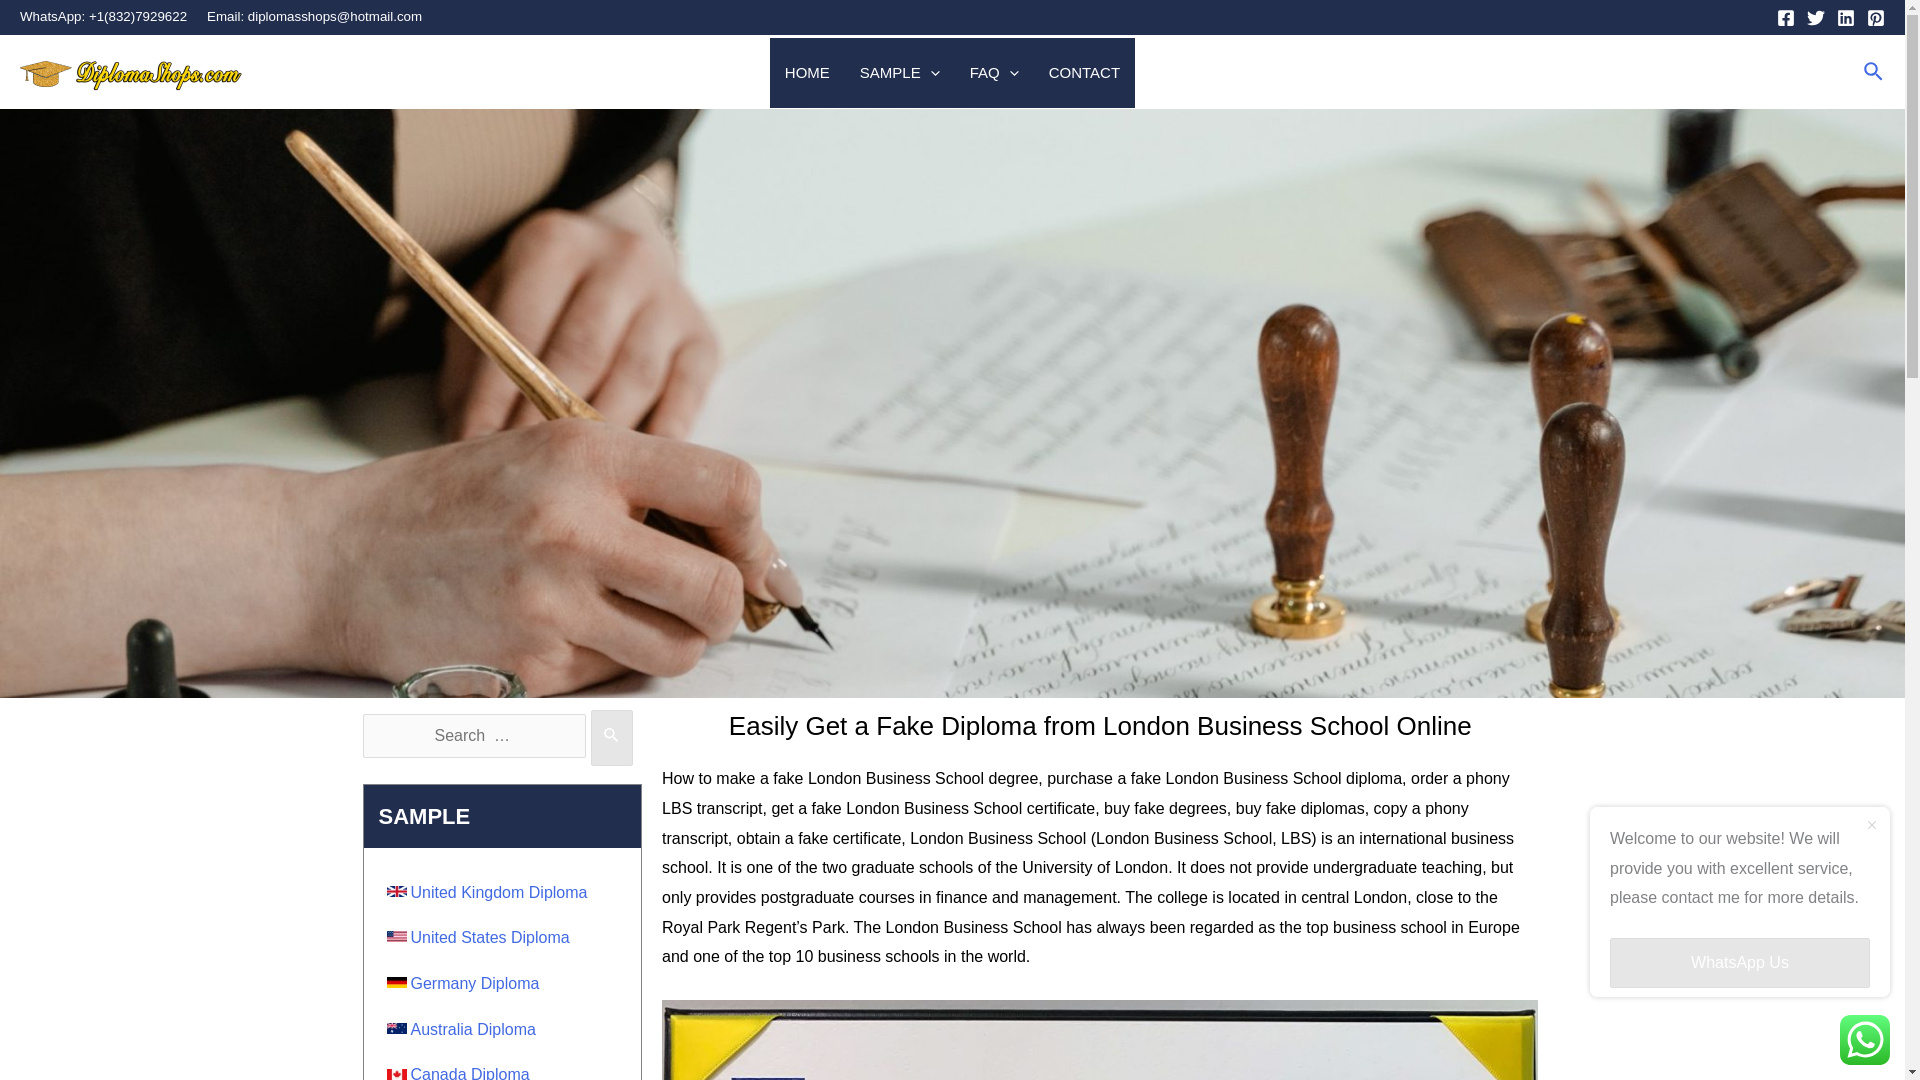 This screenshot has width=1920, height=1080. Describe the element at coordinates (994, 72) in the screenshot. I see `FAQ` at that location.